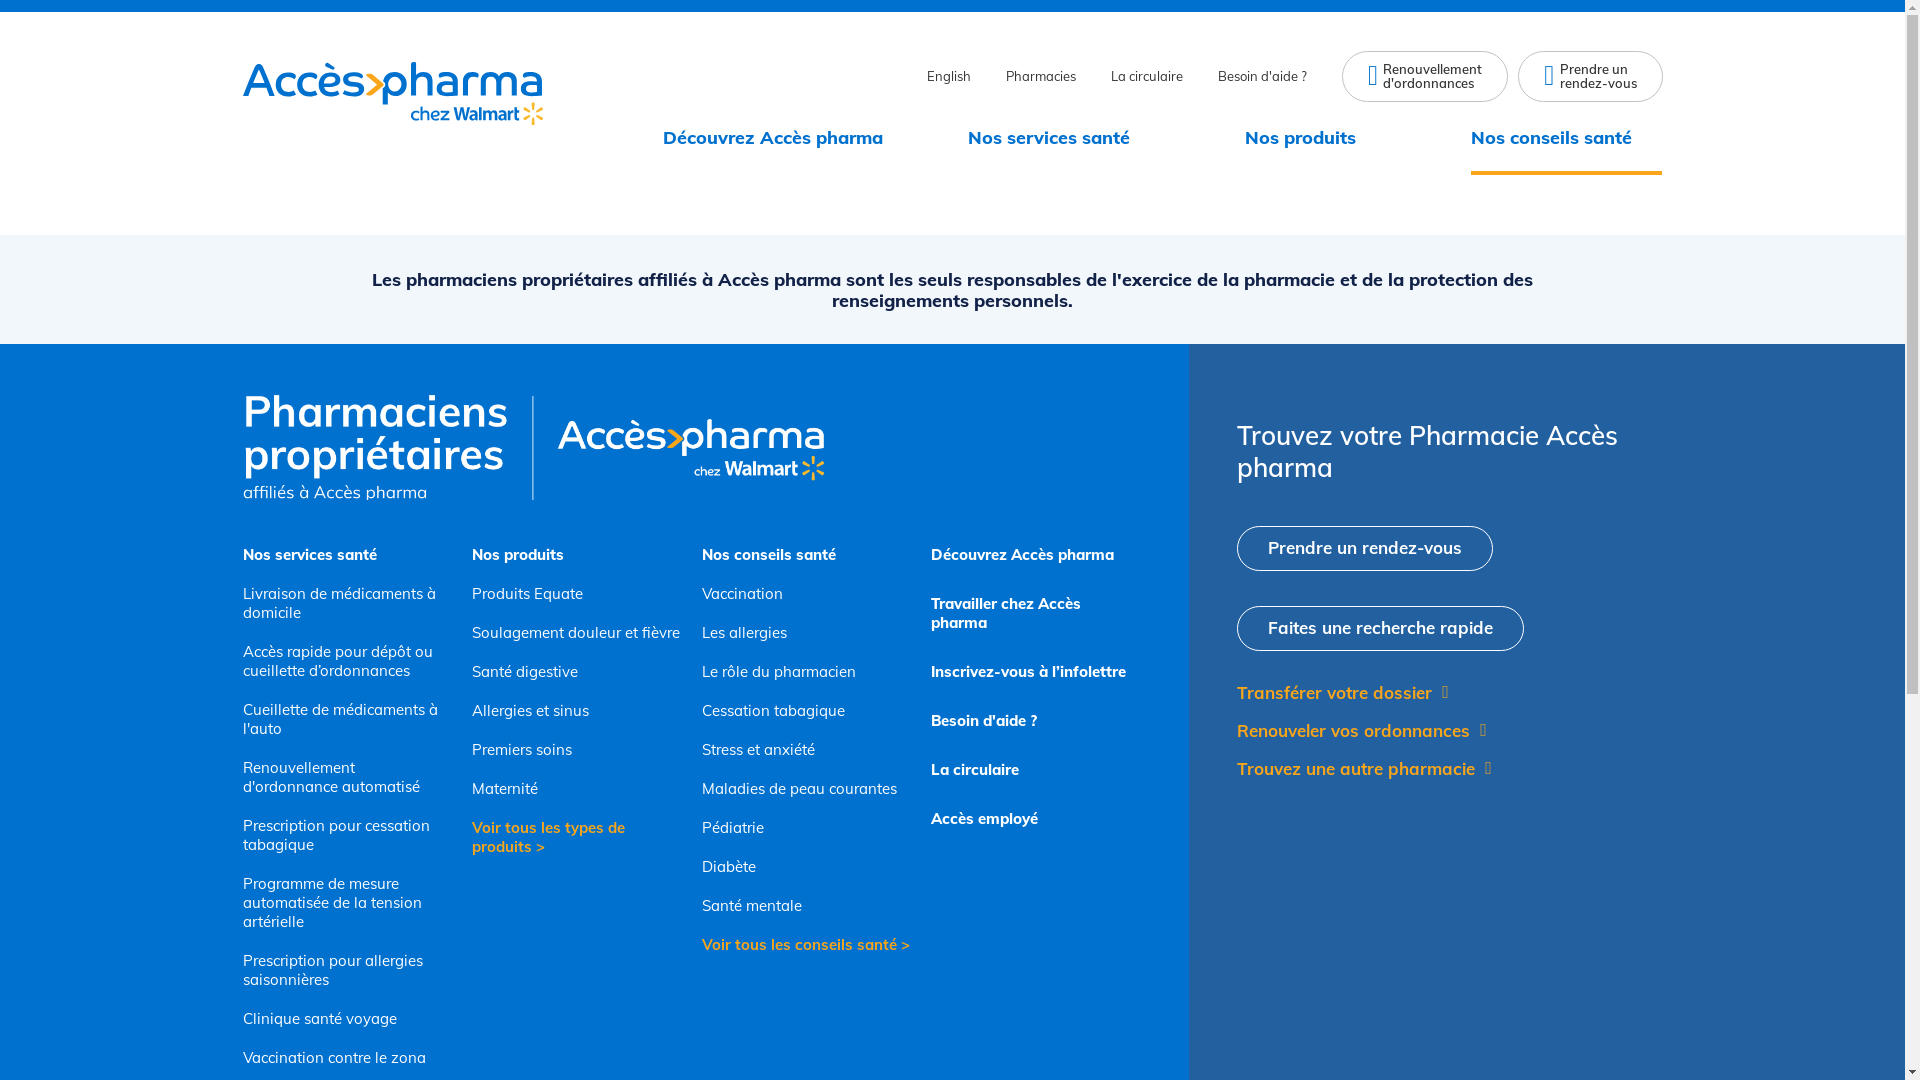  I want to click on Premiers soins, so click(577, 749).